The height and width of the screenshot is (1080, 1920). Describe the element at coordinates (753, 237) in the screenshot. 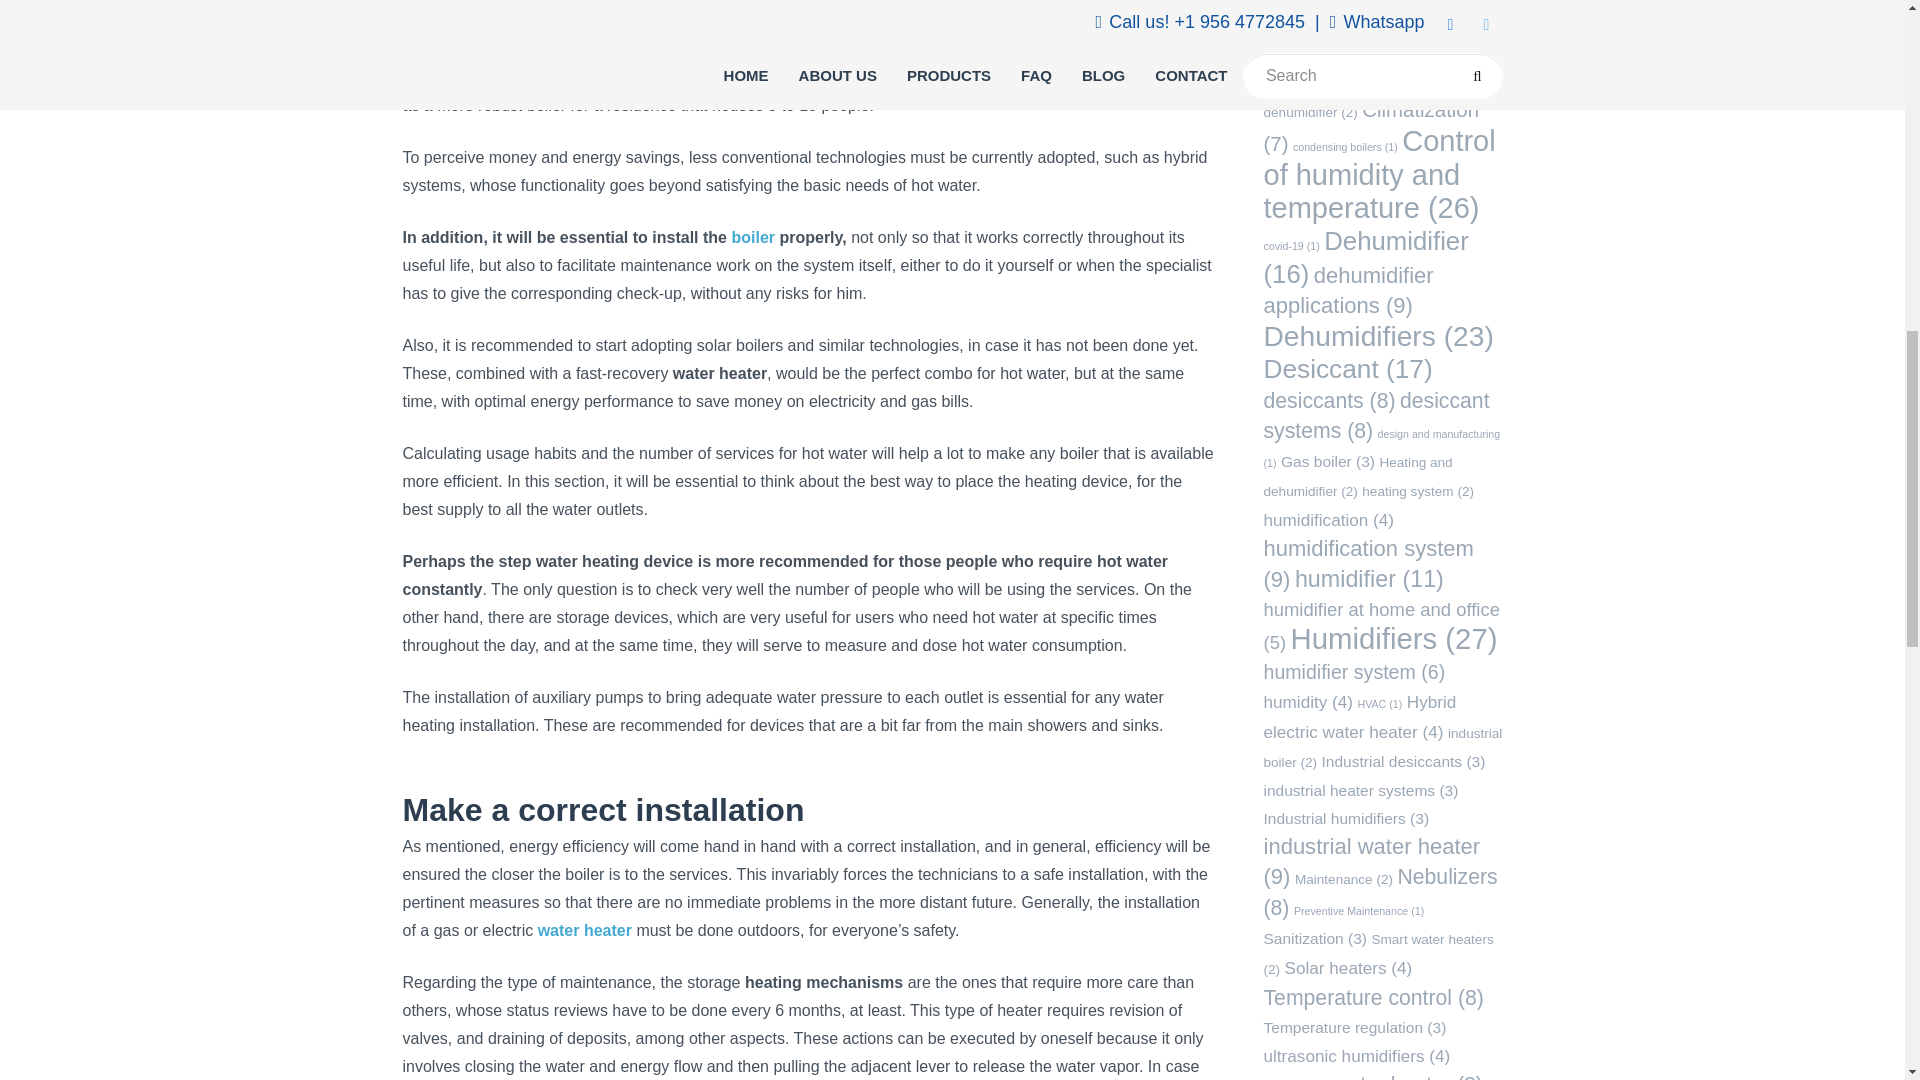

I see `boiler` at that location.